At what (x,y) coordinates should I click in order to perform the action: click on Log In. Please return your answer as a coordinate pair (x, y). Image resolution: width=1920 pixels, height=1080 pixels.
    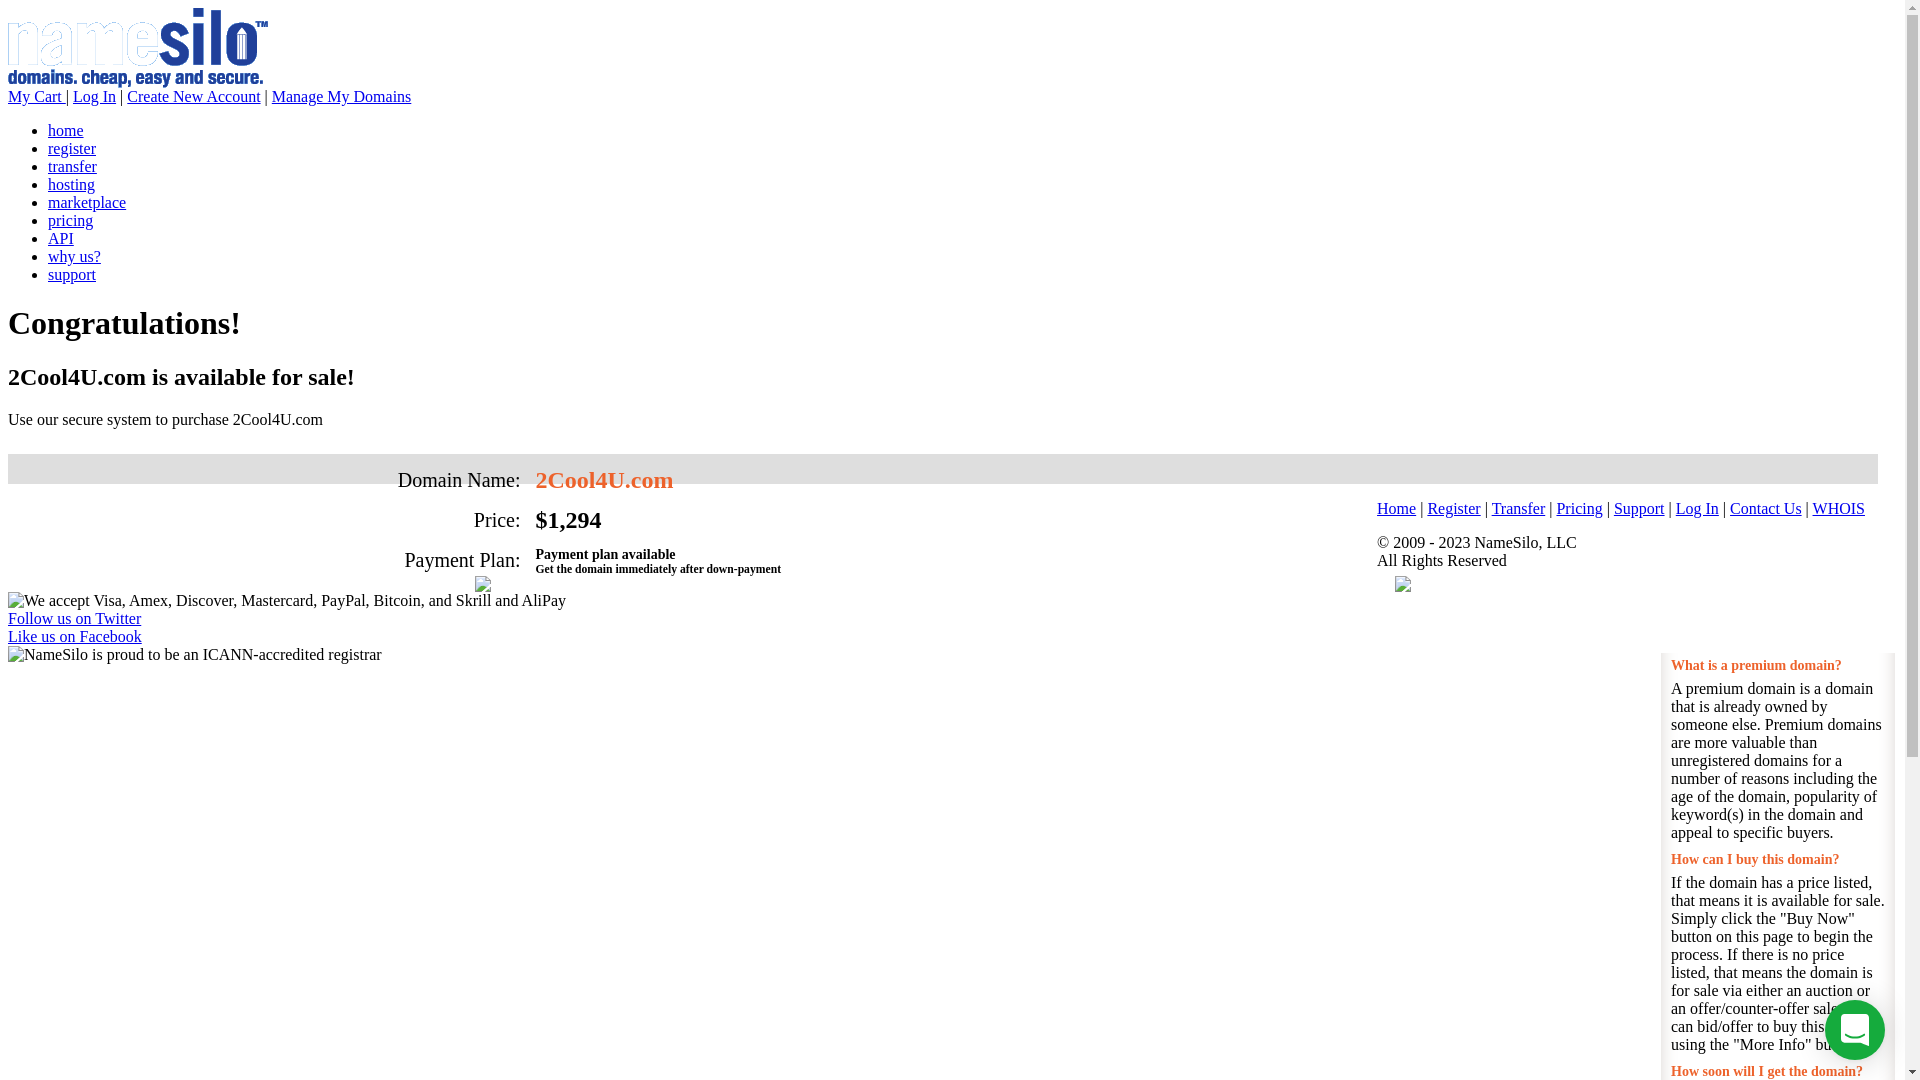
    Looking at the image, I should click on (94, 96).